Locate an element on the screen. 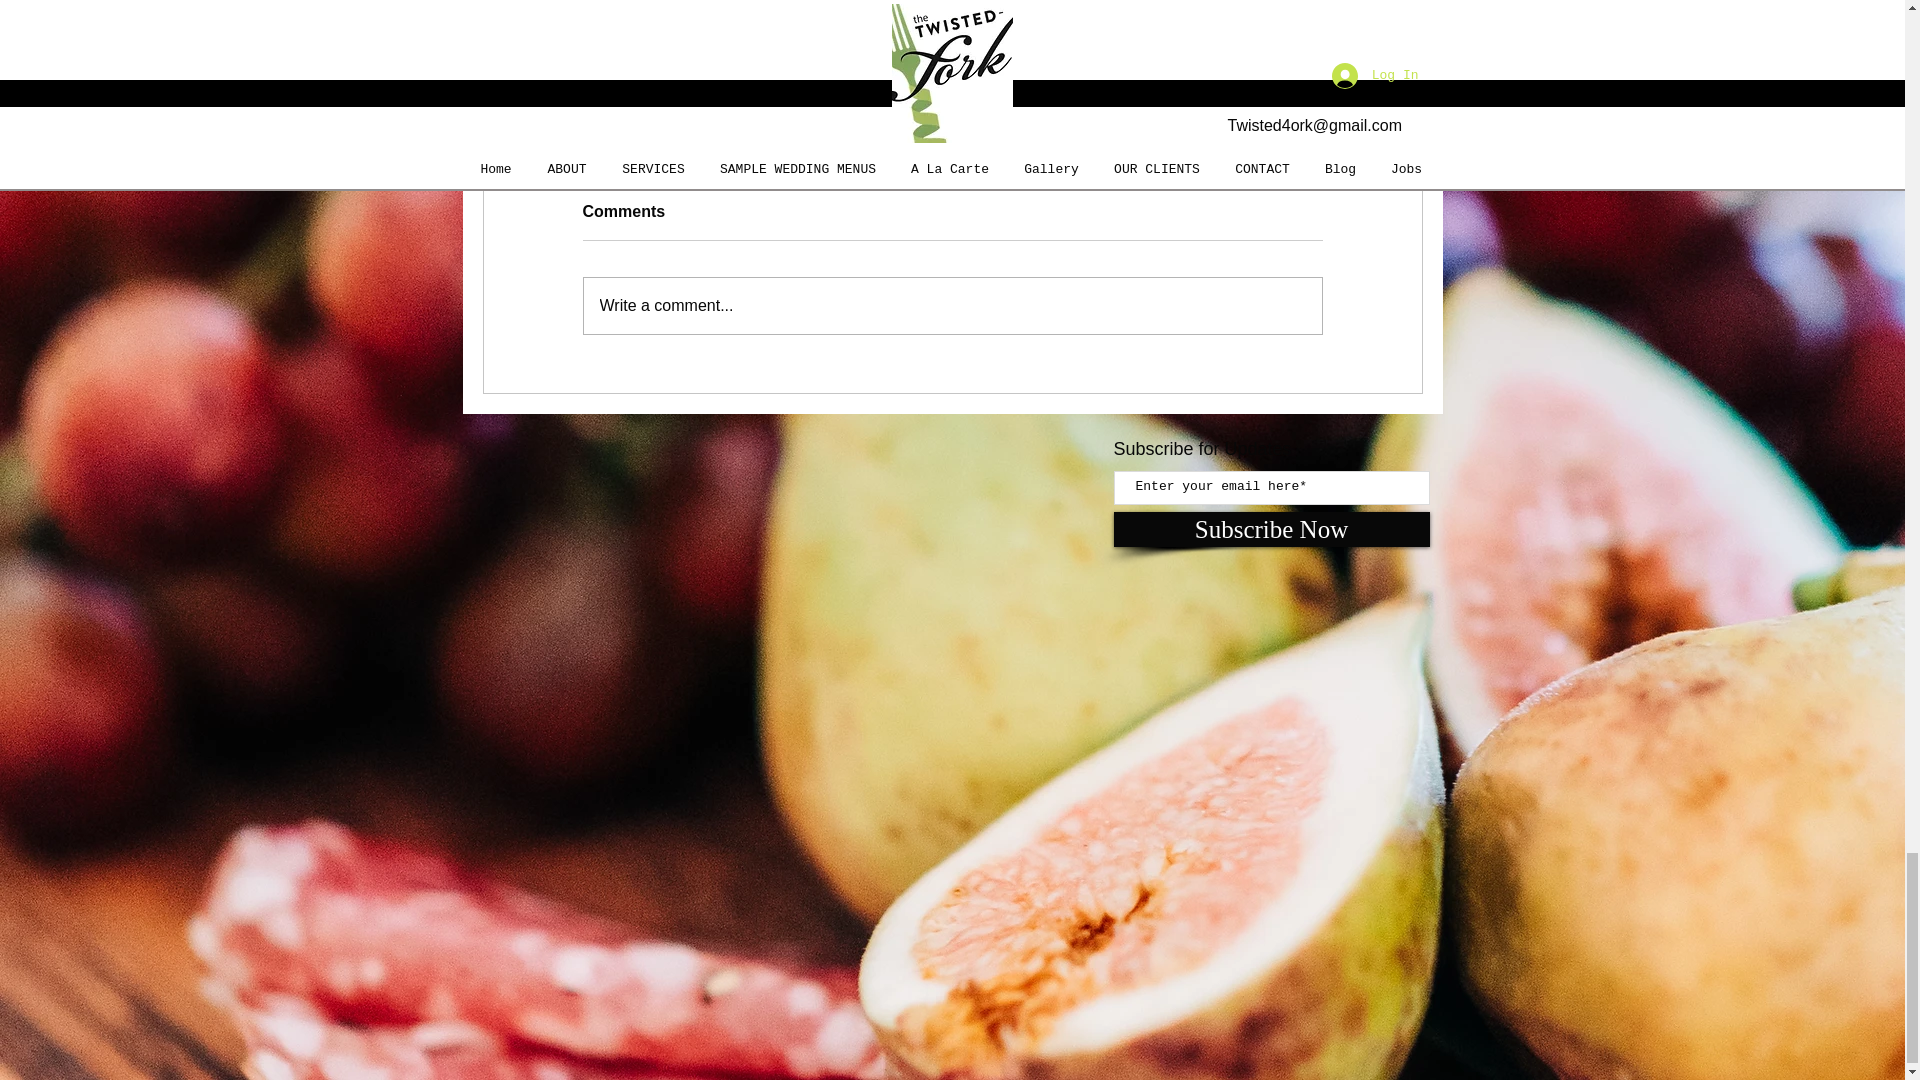  0 is located at coordinates (580, 108).